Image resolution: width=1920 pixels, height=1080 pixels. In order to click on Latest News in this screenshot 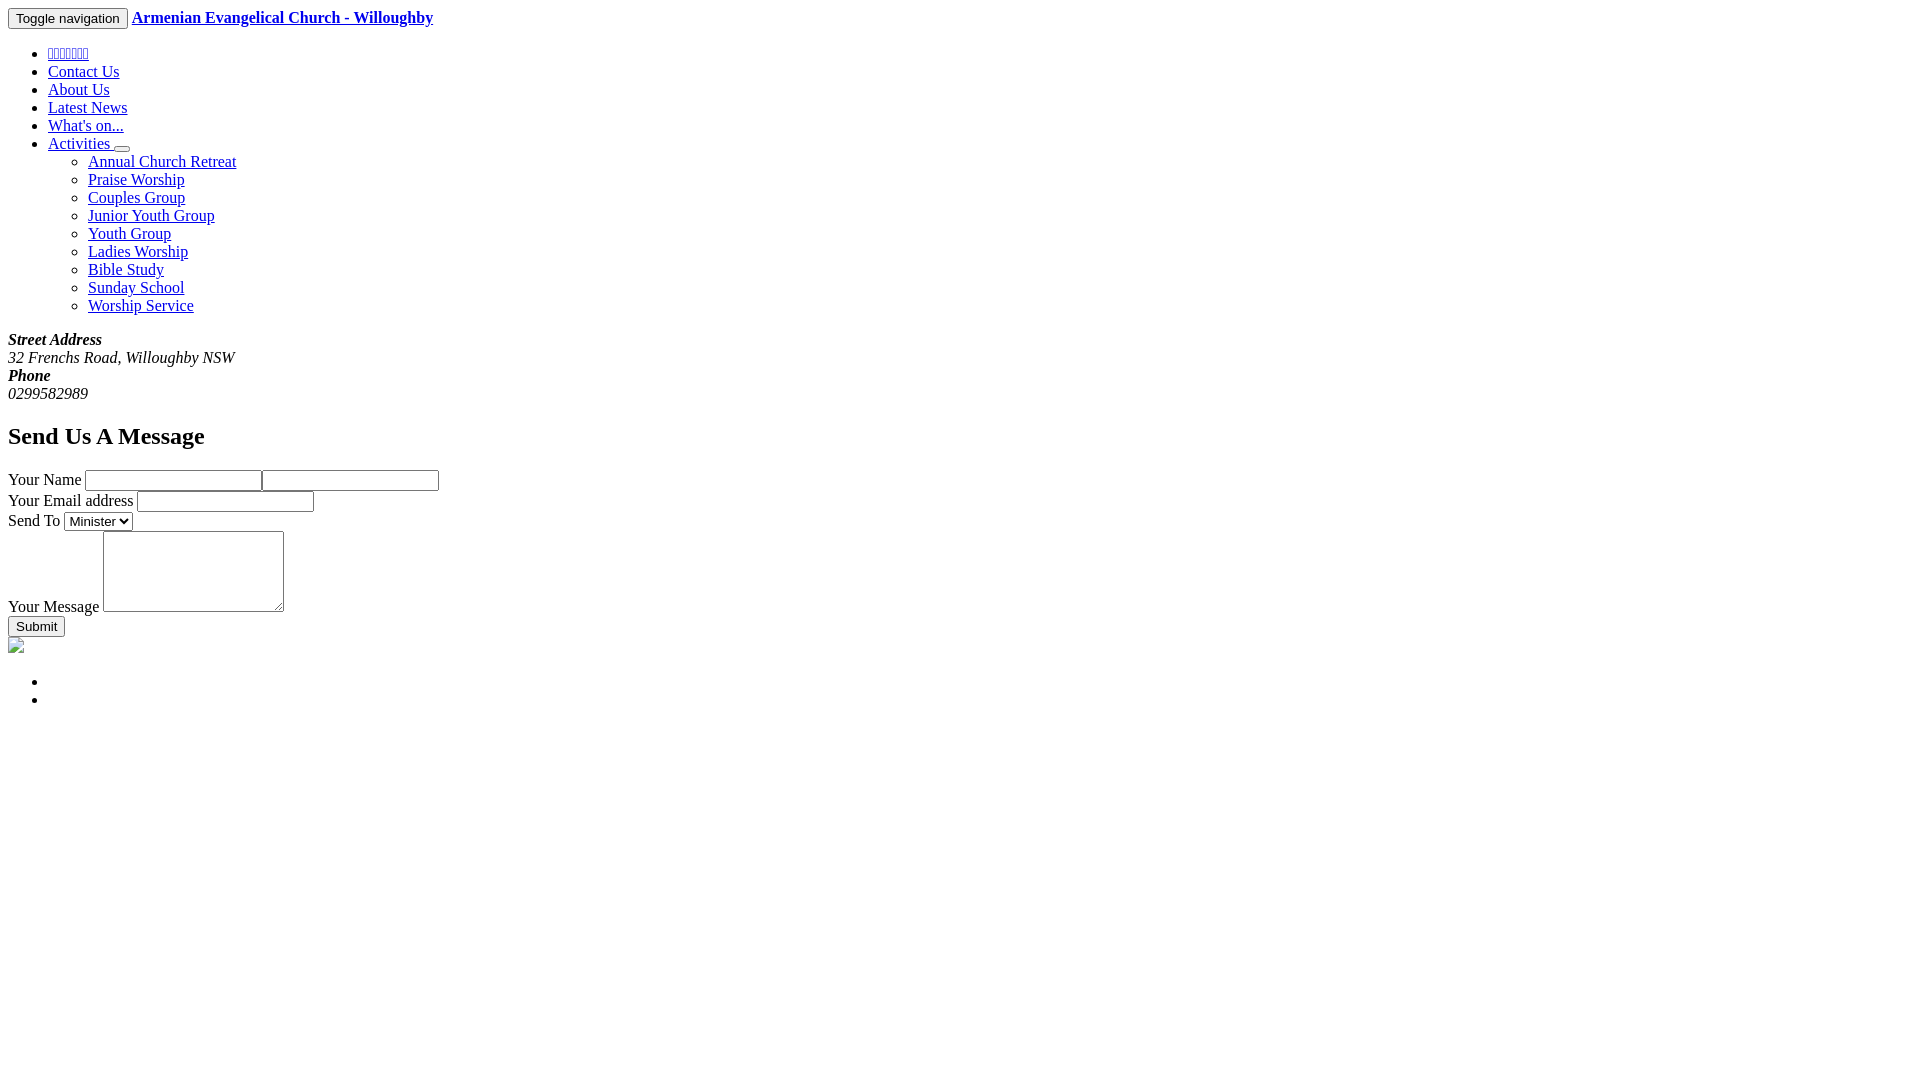, I will do `click(88, 108)`.